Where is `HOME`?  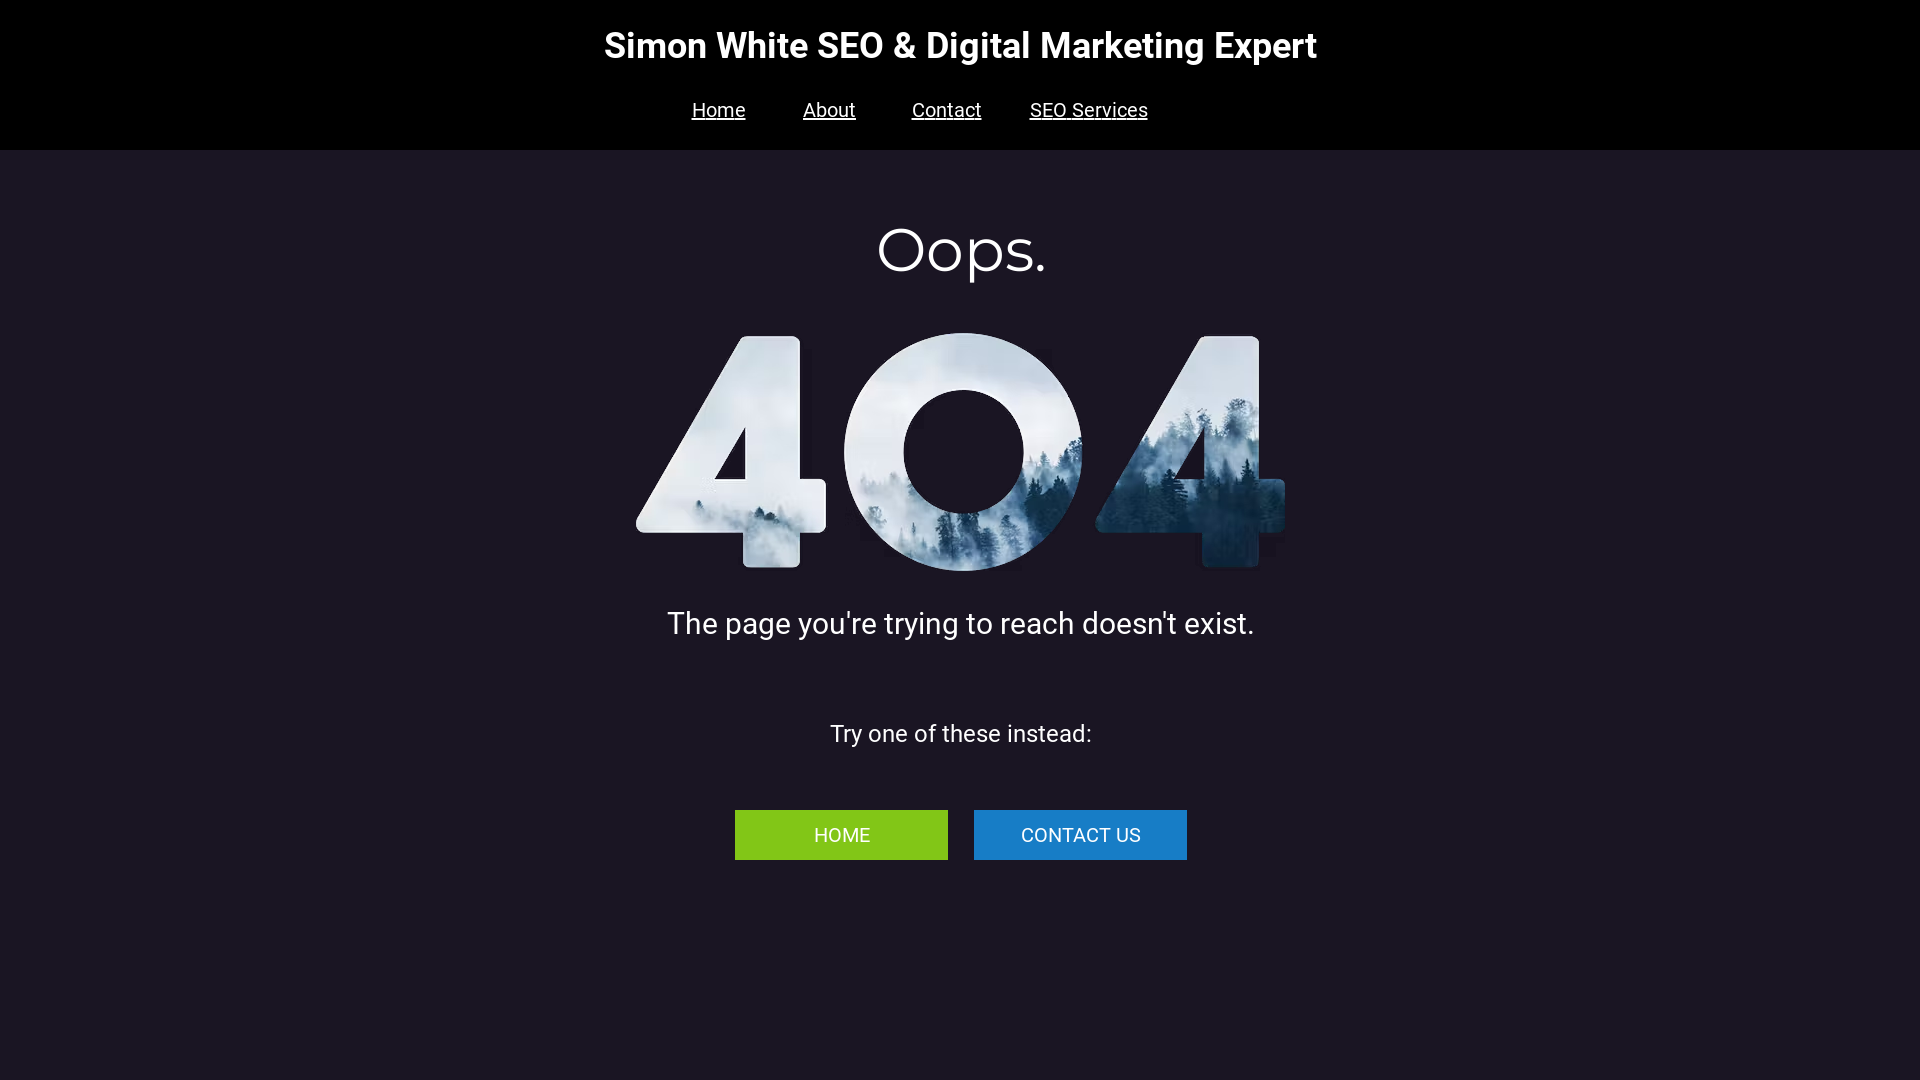 HOME is located at coordinates (842, 835).